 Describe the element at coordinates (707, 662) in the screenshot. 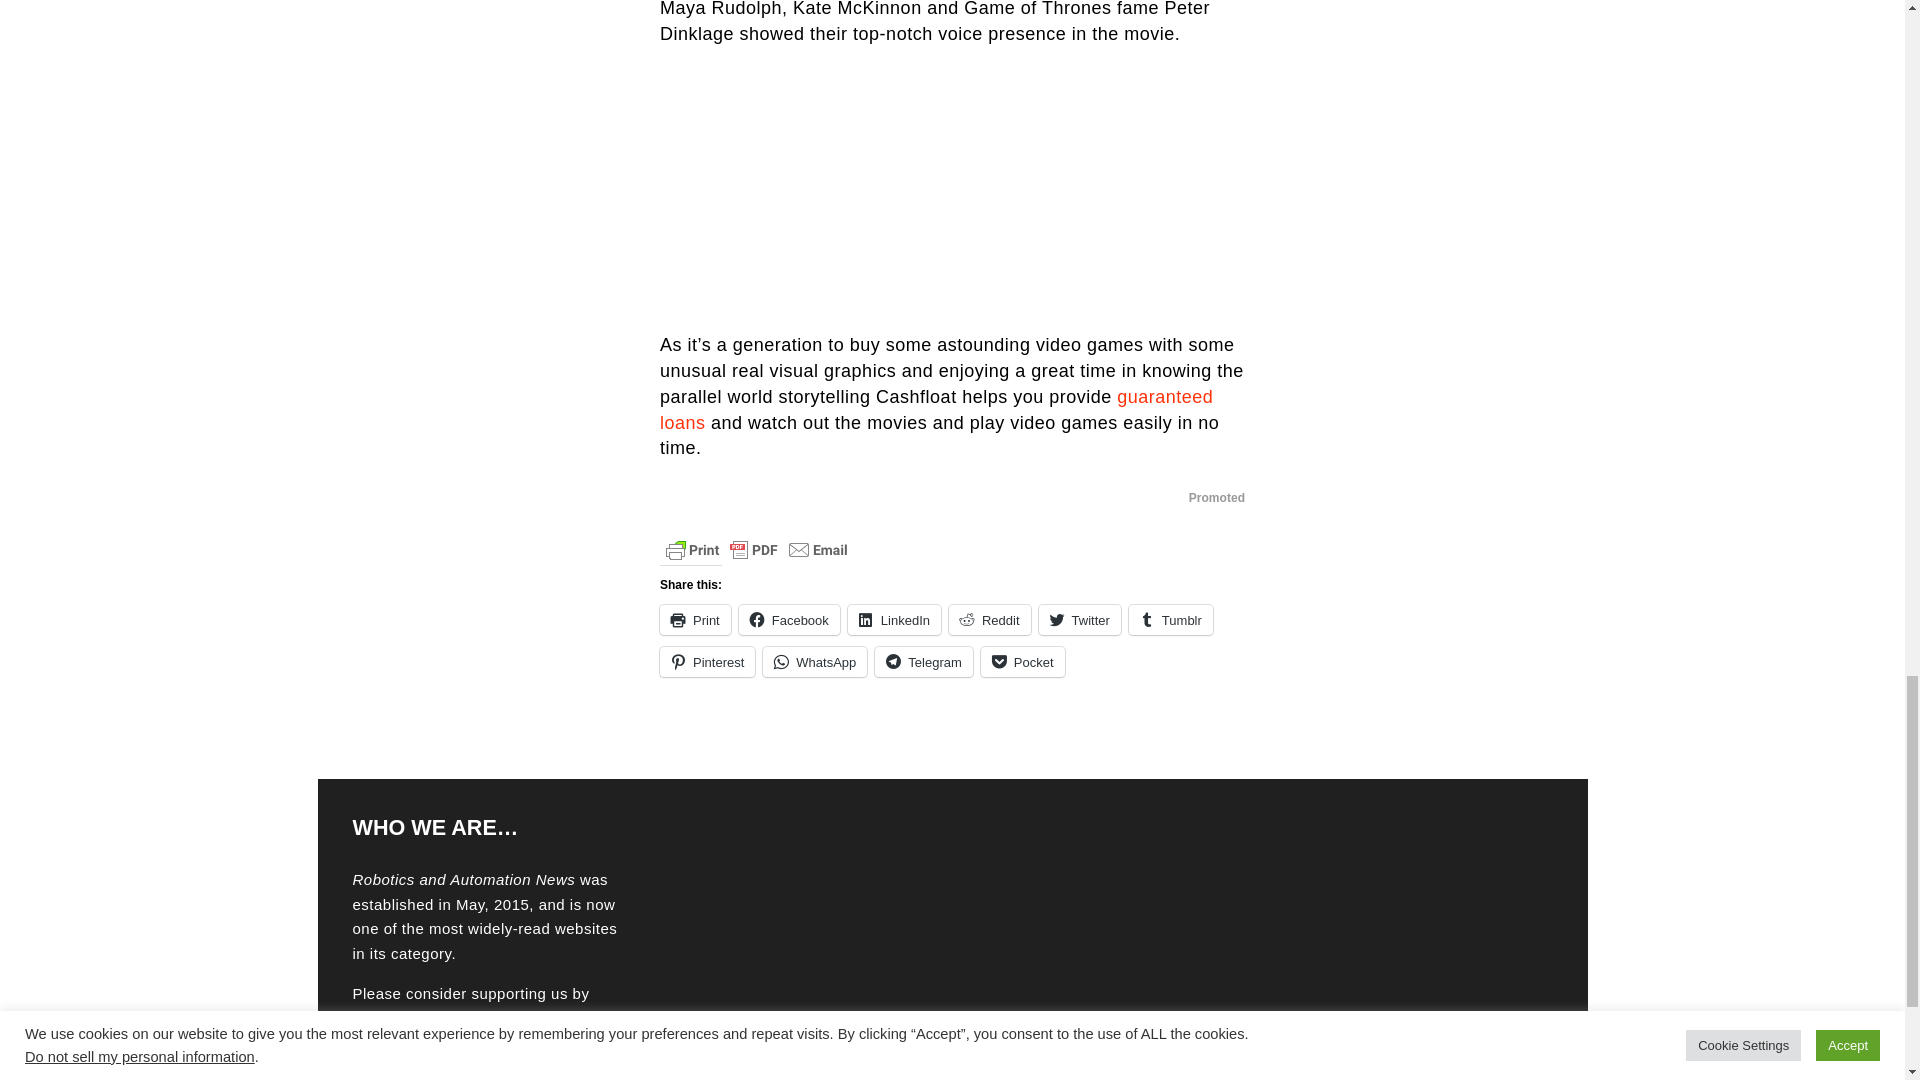

I see `Click to share on Pinterest` at that location.